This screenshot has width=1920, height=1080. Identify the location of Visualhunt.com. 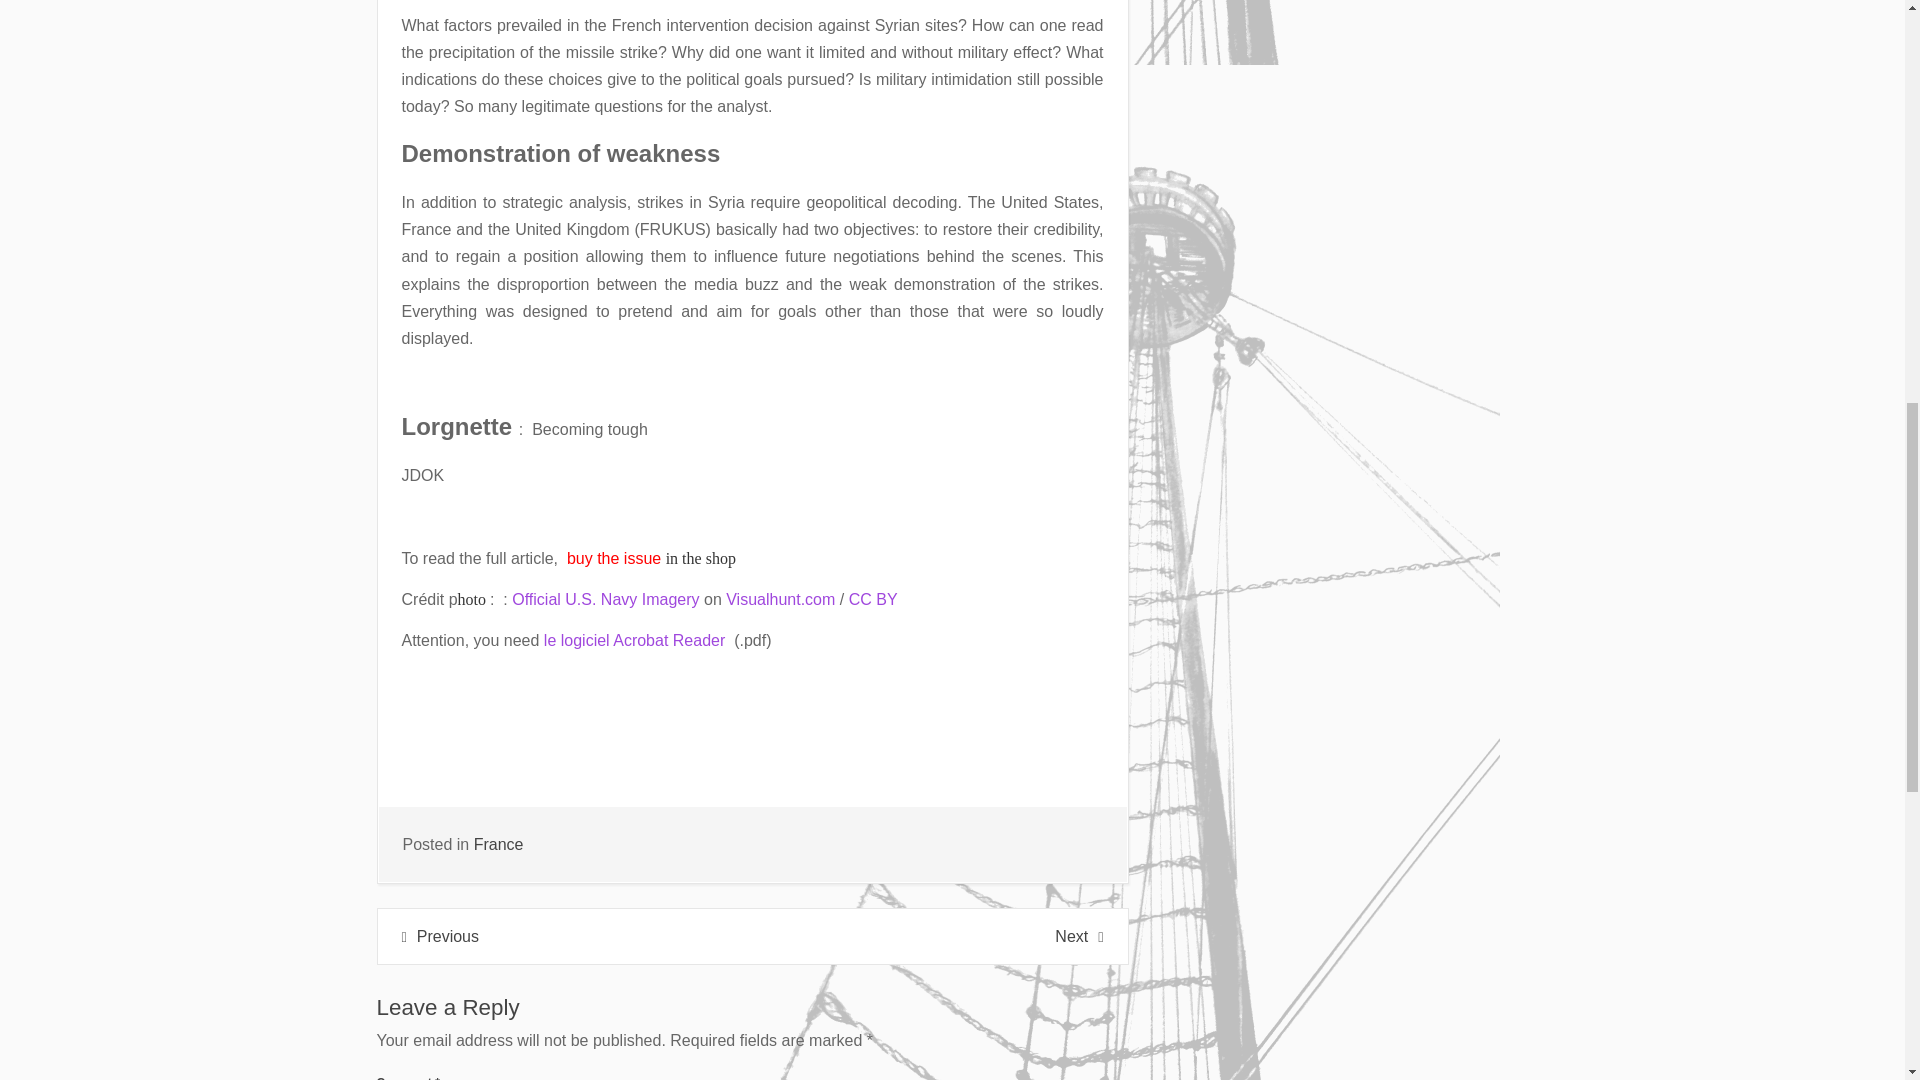
(780, 599).